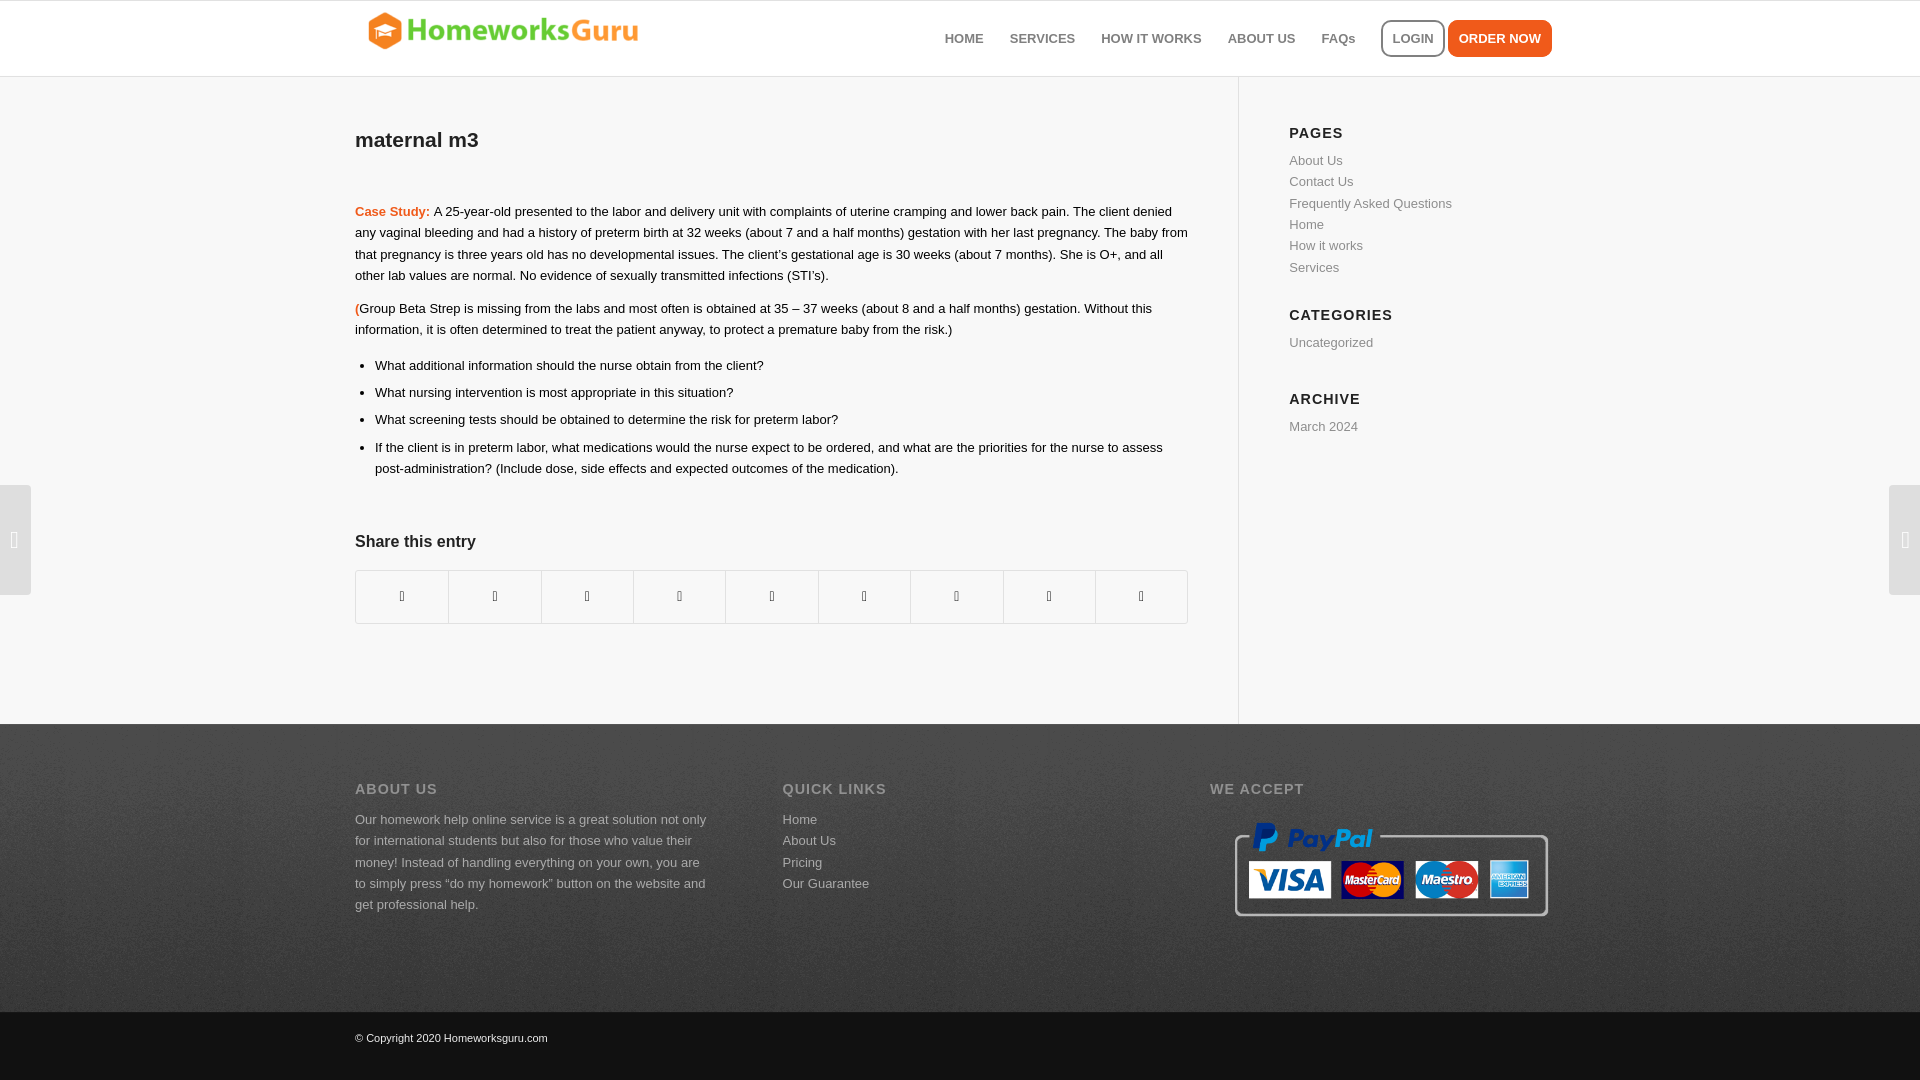 The height and width of the screenshot is (1080, 1920). Describe the element at coordinates (1370, 202) in the screenshot. I see `Frequently Asked Questions` at that location.